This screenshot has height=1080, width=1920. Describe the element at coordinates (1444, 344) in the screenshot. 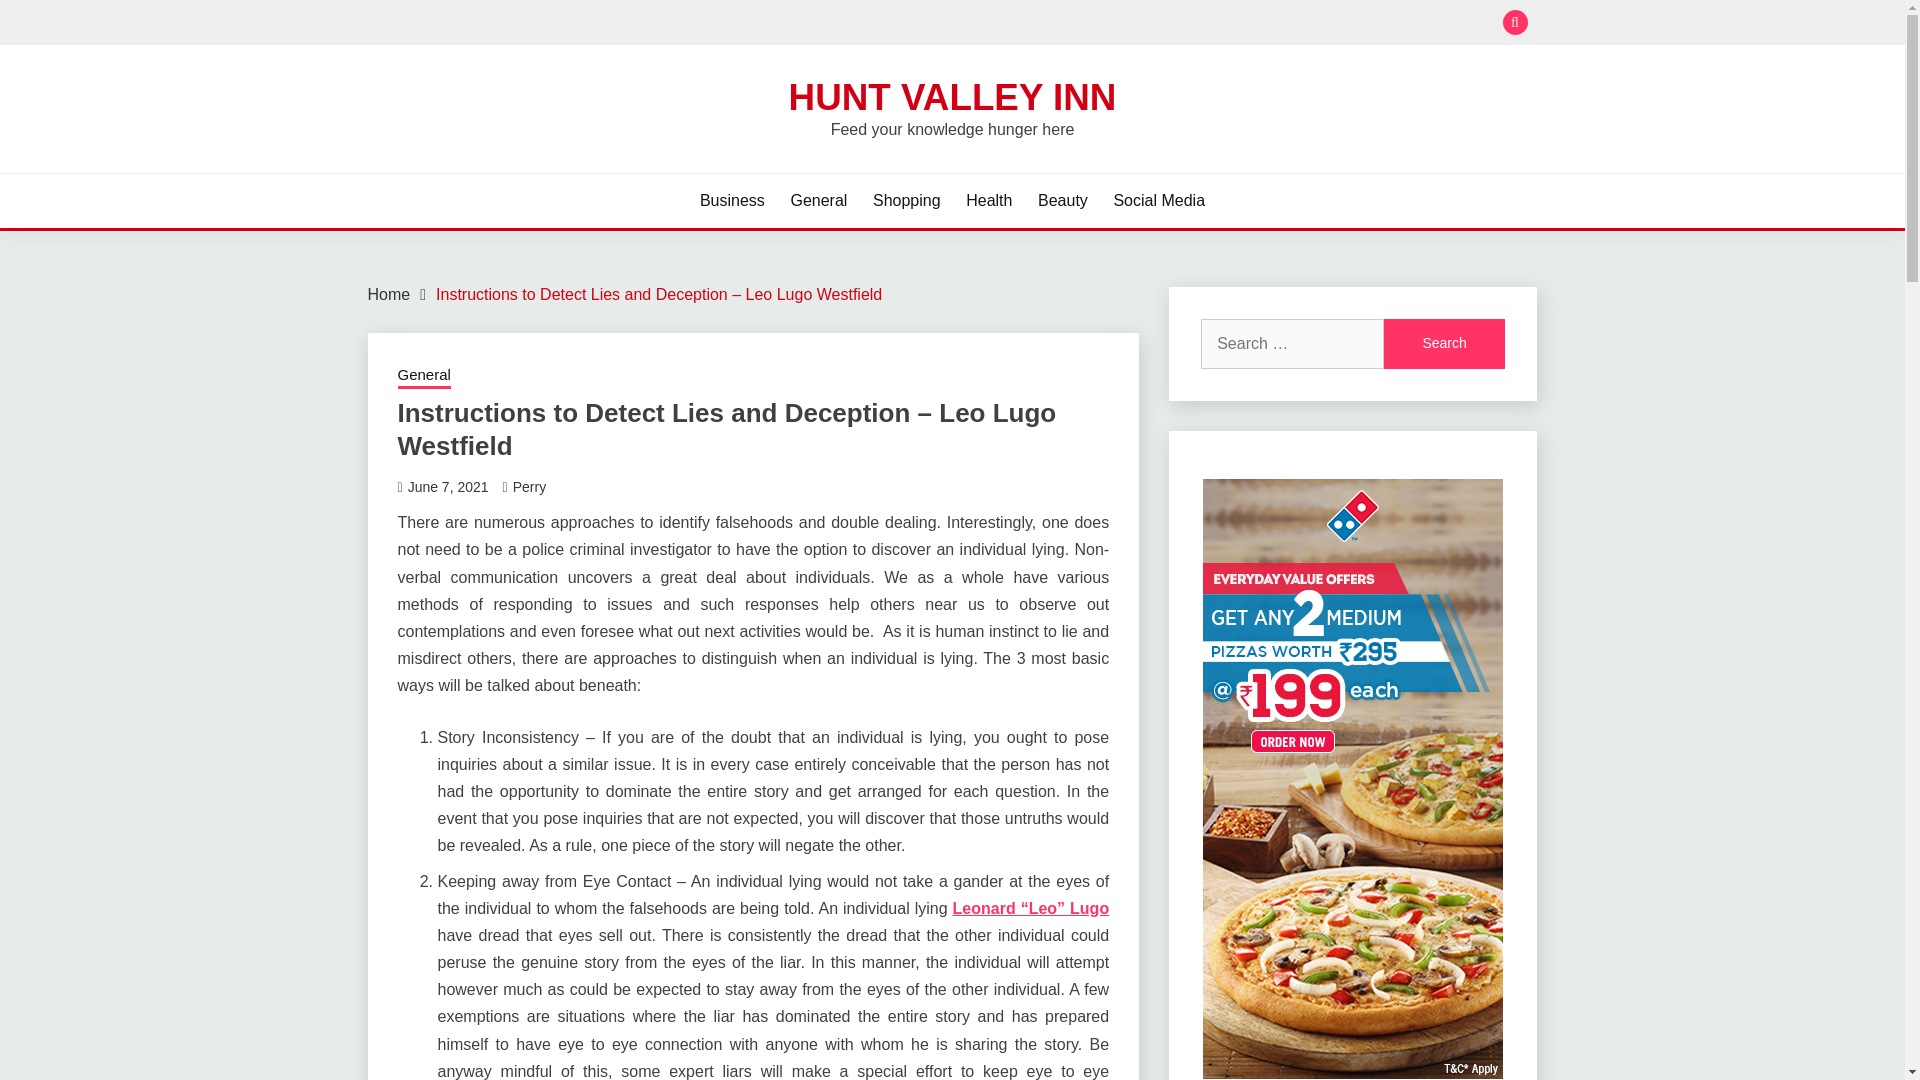

I see `Search` at that location.